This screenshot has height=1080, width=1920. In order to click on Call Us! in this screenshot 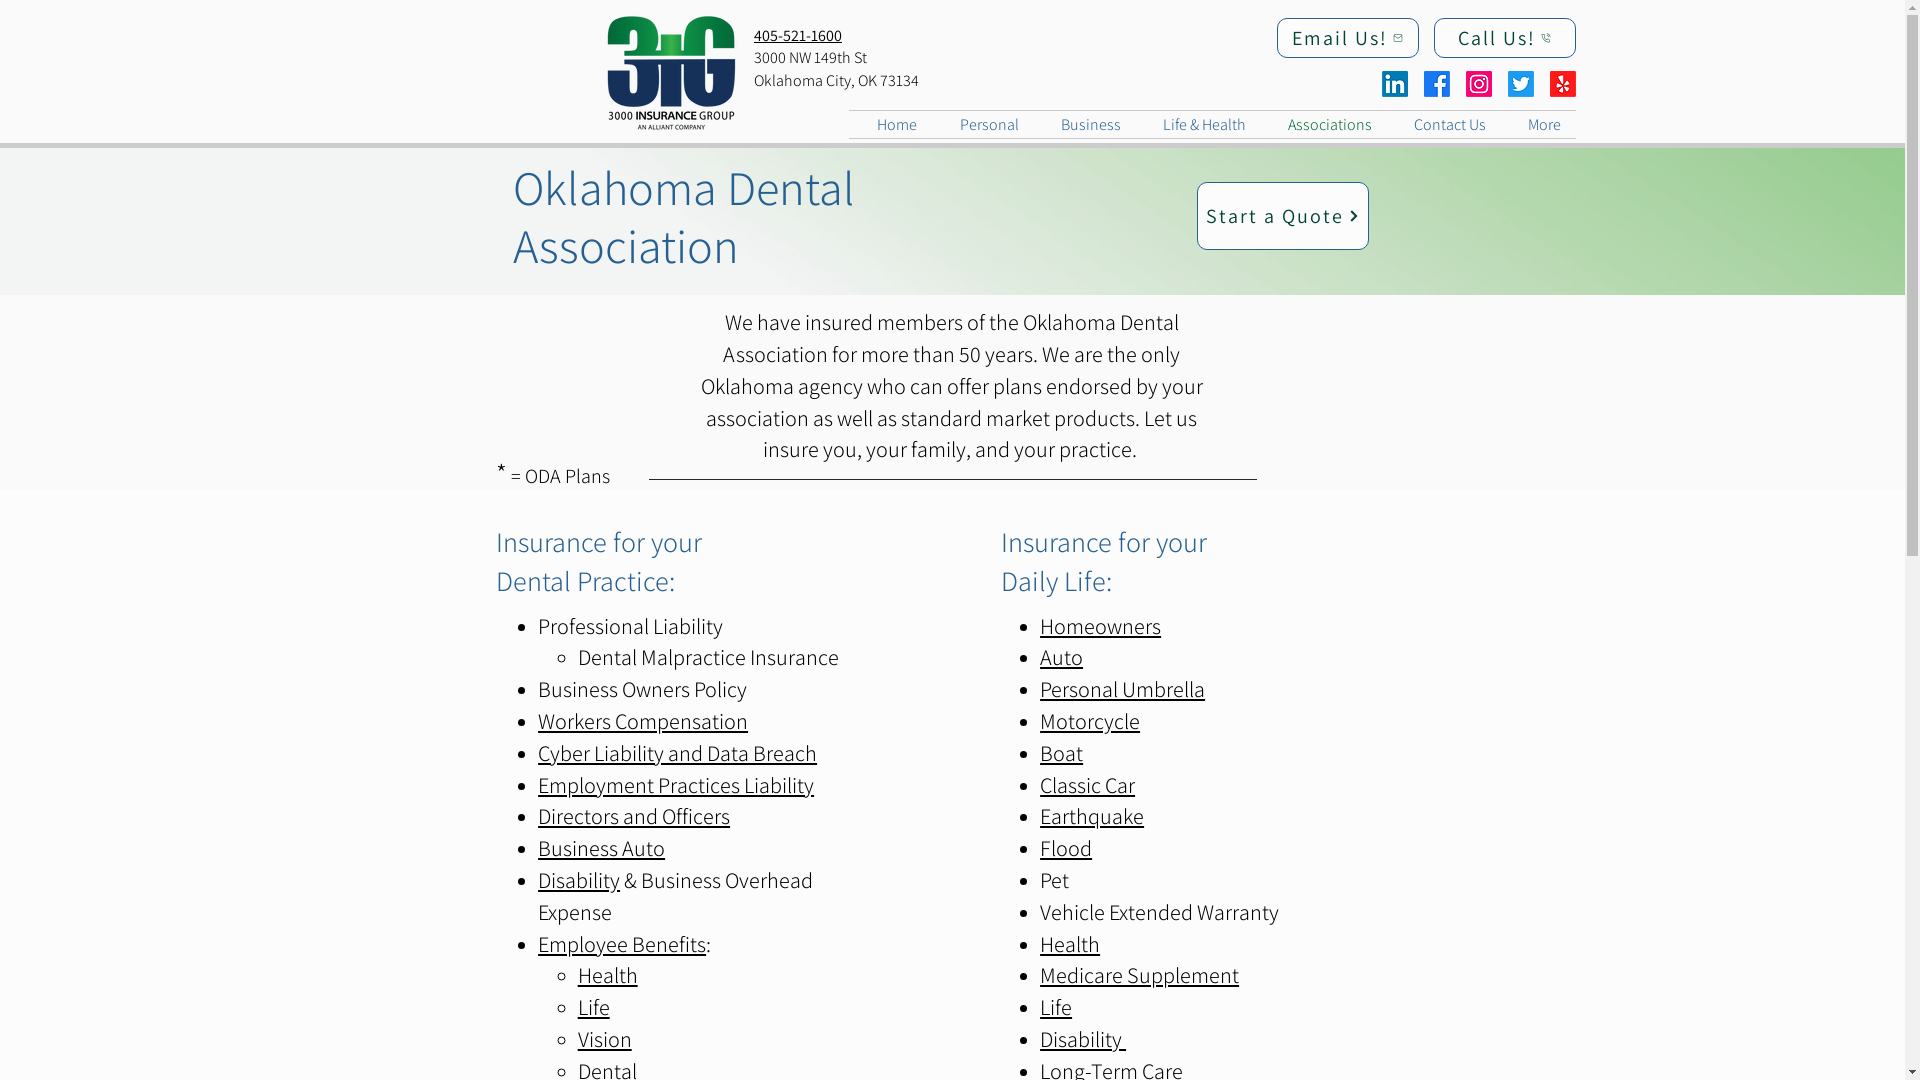, I will do `click(1505, 38)`.